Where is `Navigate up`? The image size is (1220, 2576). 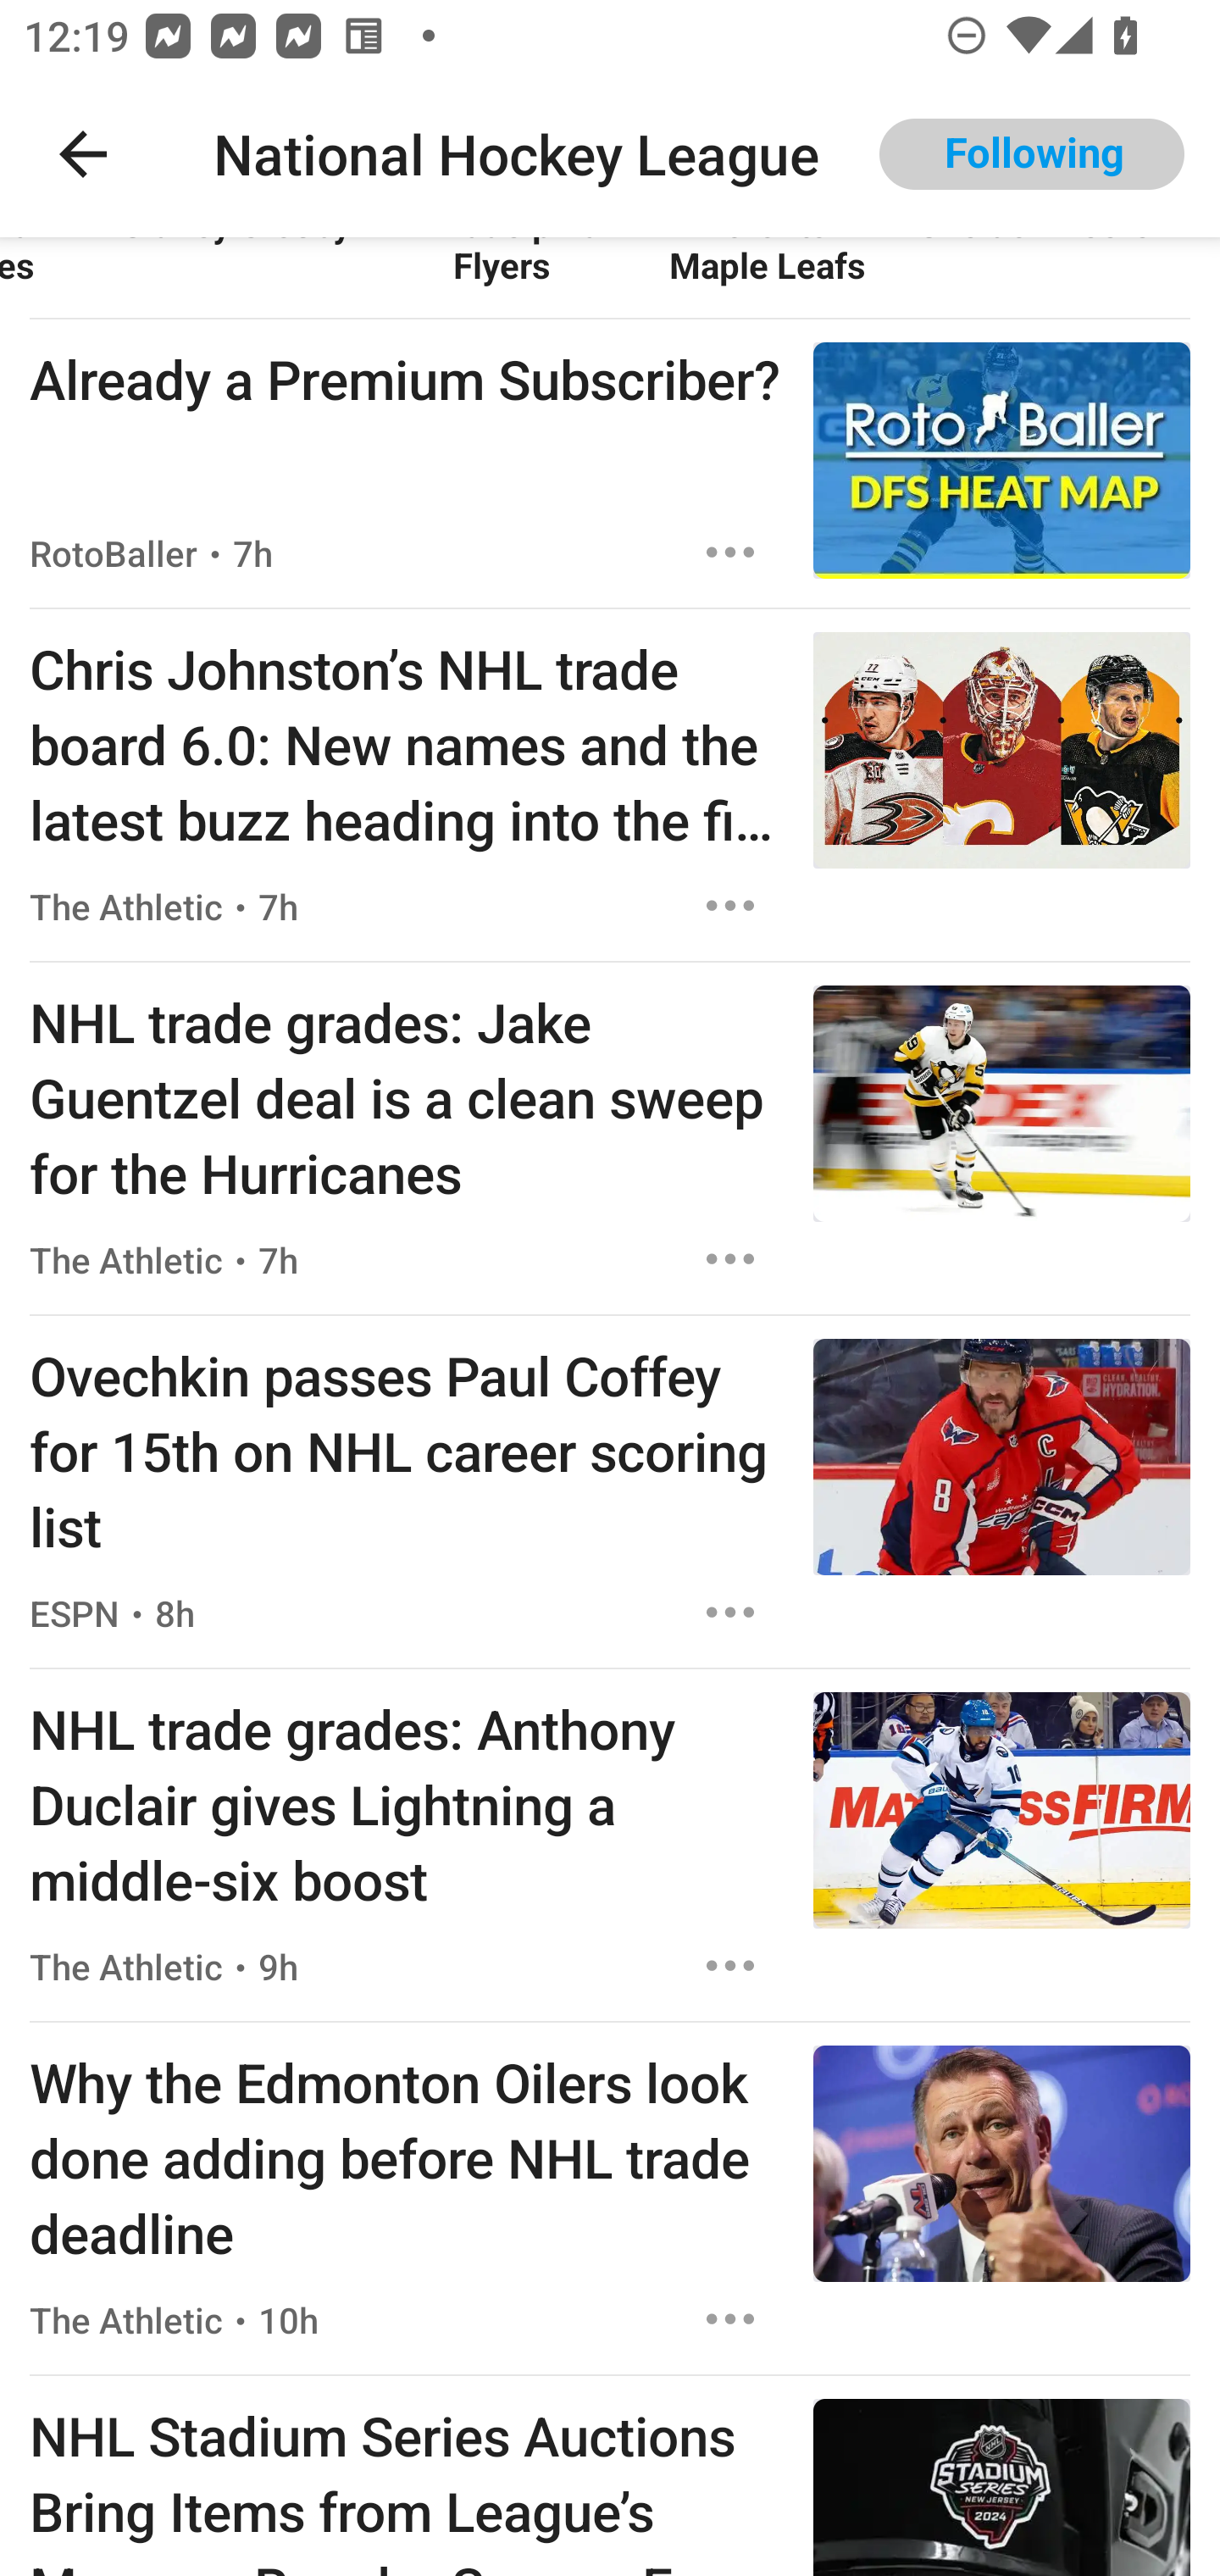 Navigate up is located at coordinates (83, 154).